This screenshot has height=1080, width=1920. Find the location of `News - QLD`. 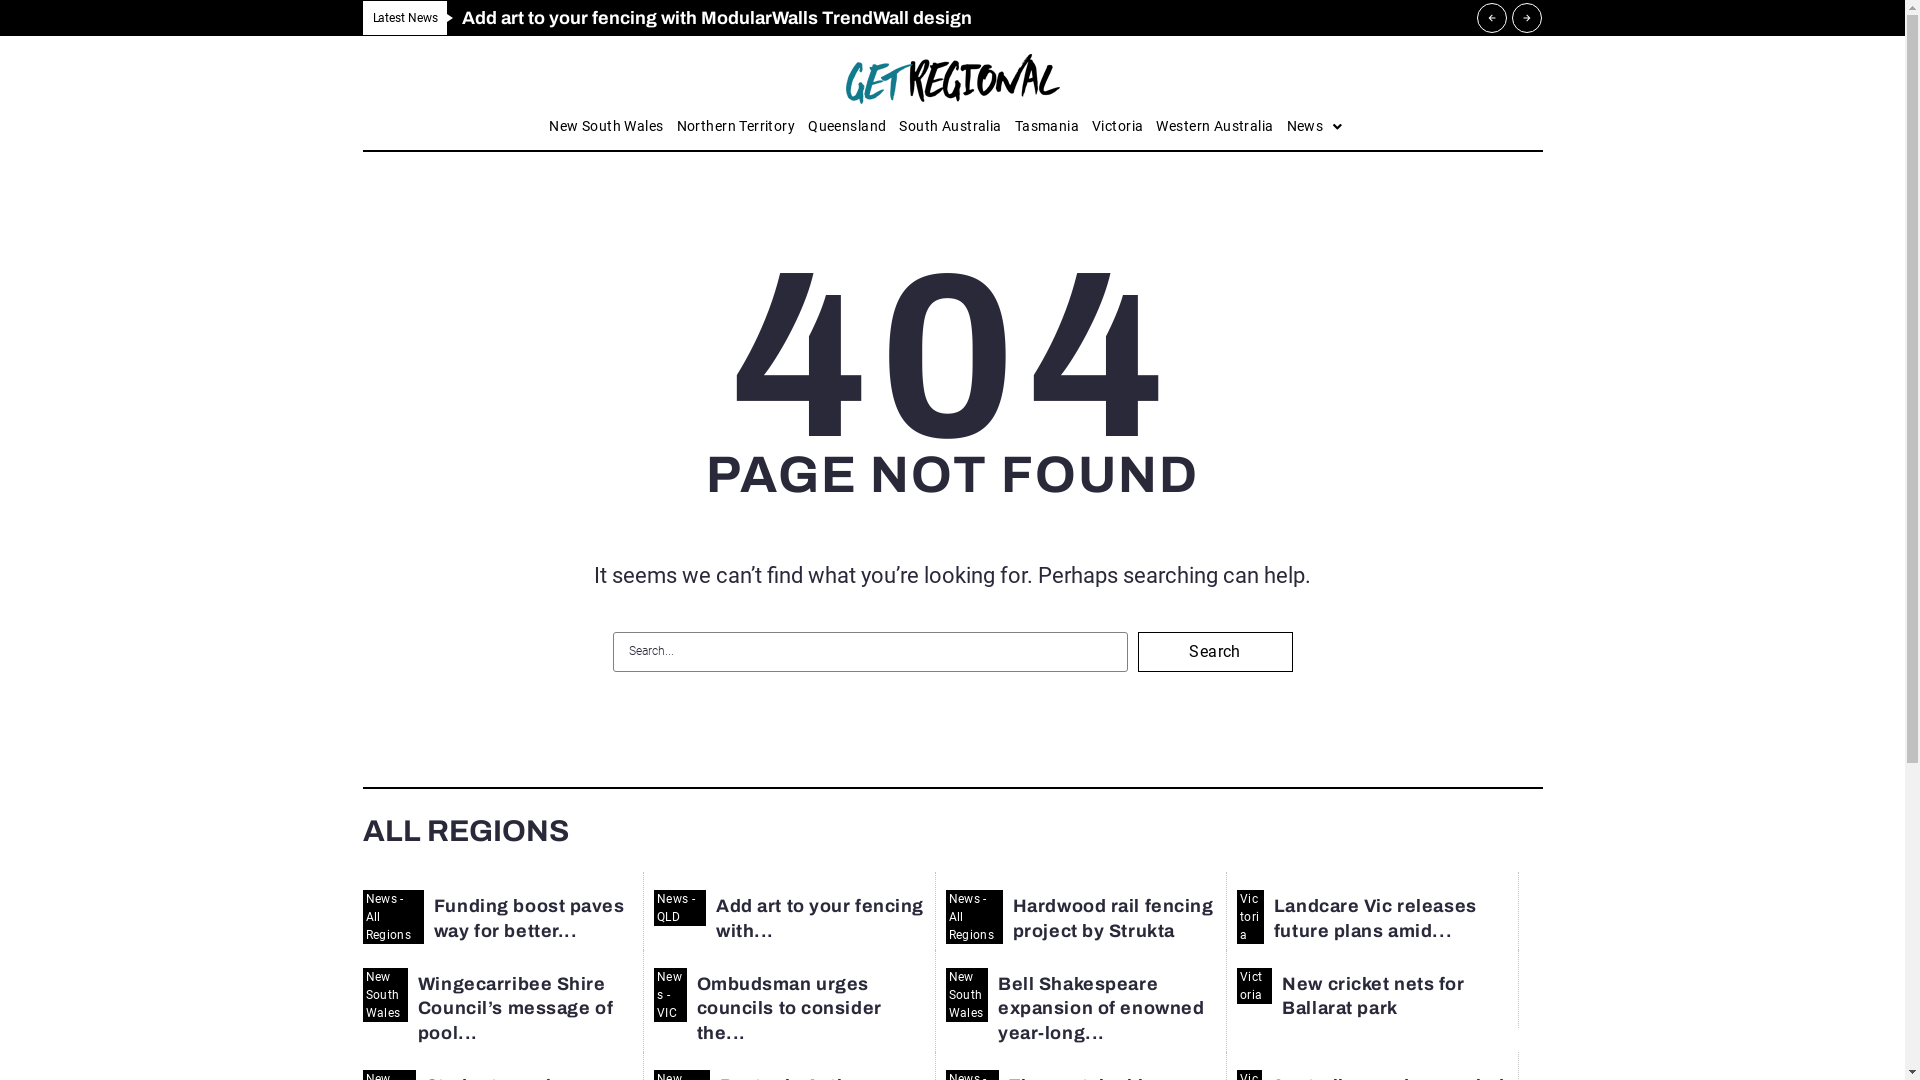

News - QLD is located at coordinates (680, 908).